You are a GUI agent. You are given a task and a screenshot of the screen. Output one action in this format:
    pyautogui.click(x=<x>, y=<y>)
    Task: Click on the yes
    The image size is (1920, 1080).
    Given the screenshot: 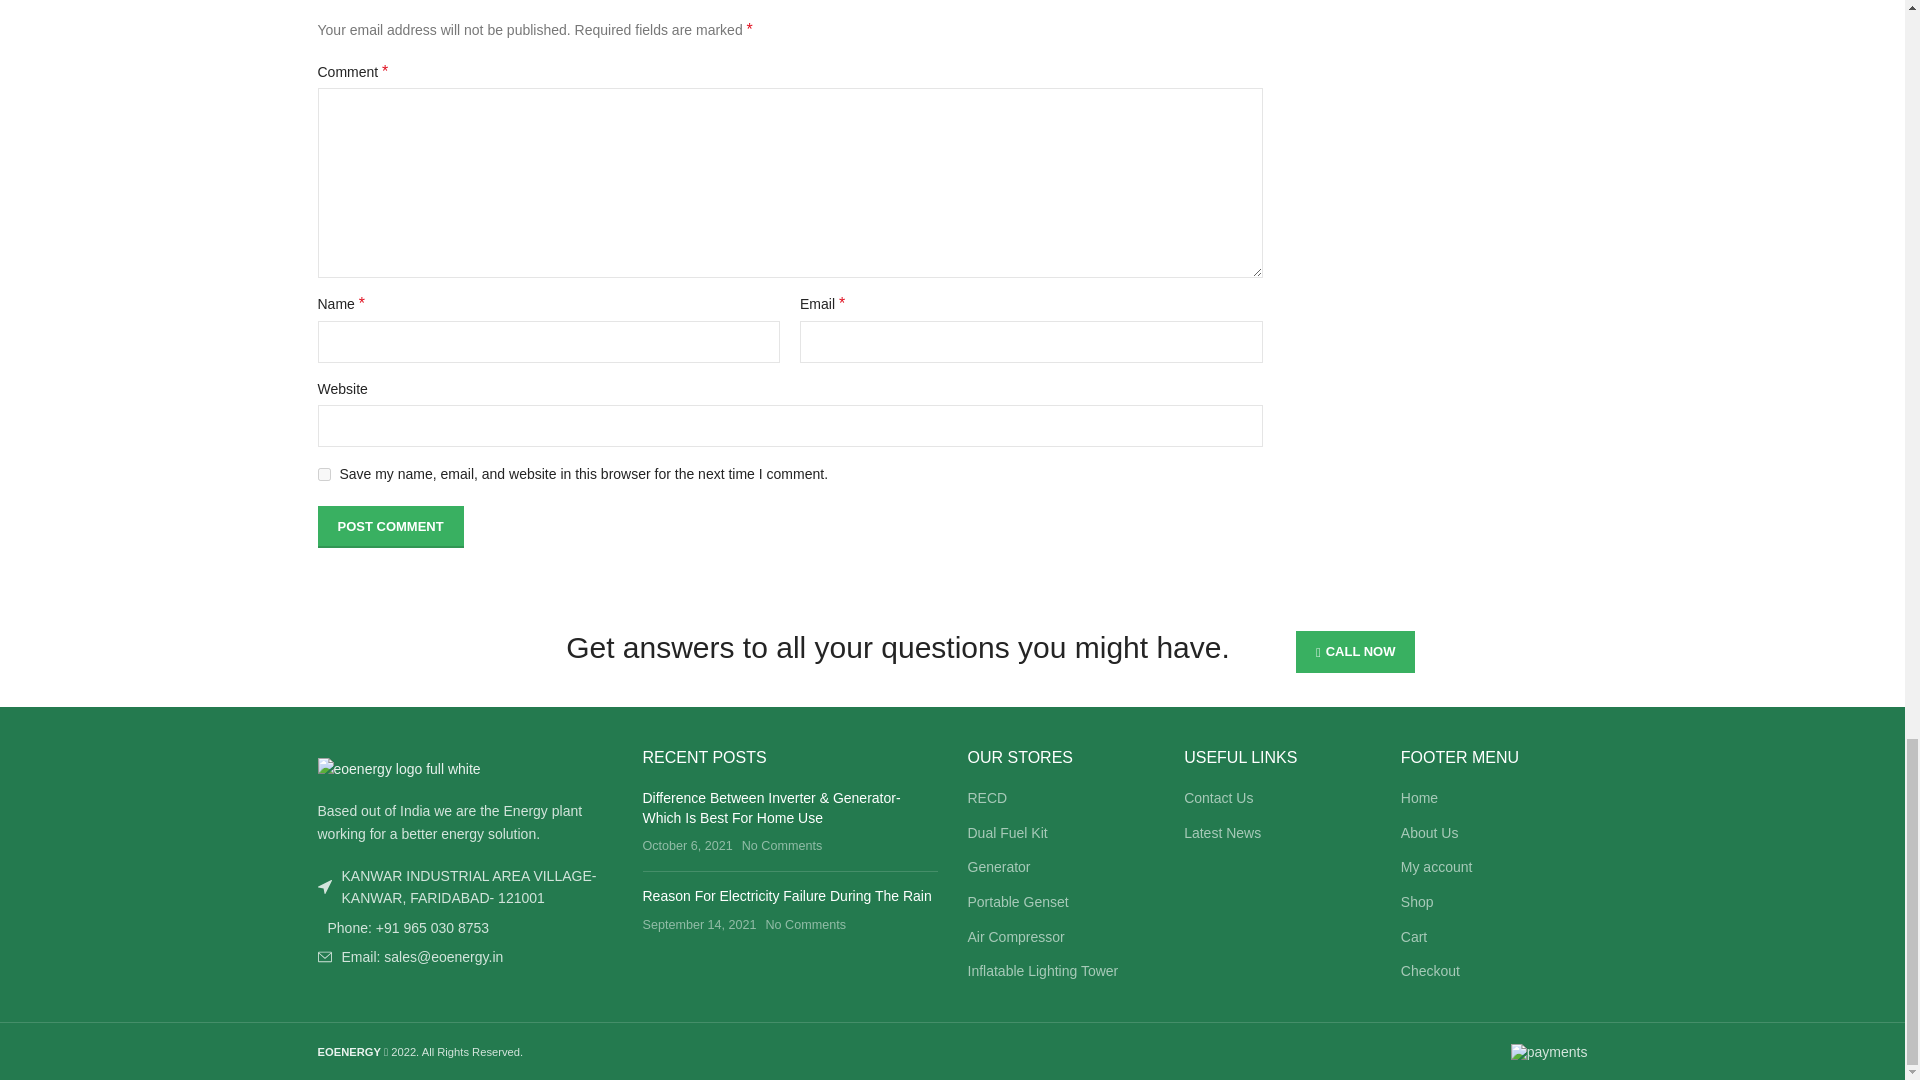 What is the action you would take?
    pyautogui.click(x=324, y=474)
    